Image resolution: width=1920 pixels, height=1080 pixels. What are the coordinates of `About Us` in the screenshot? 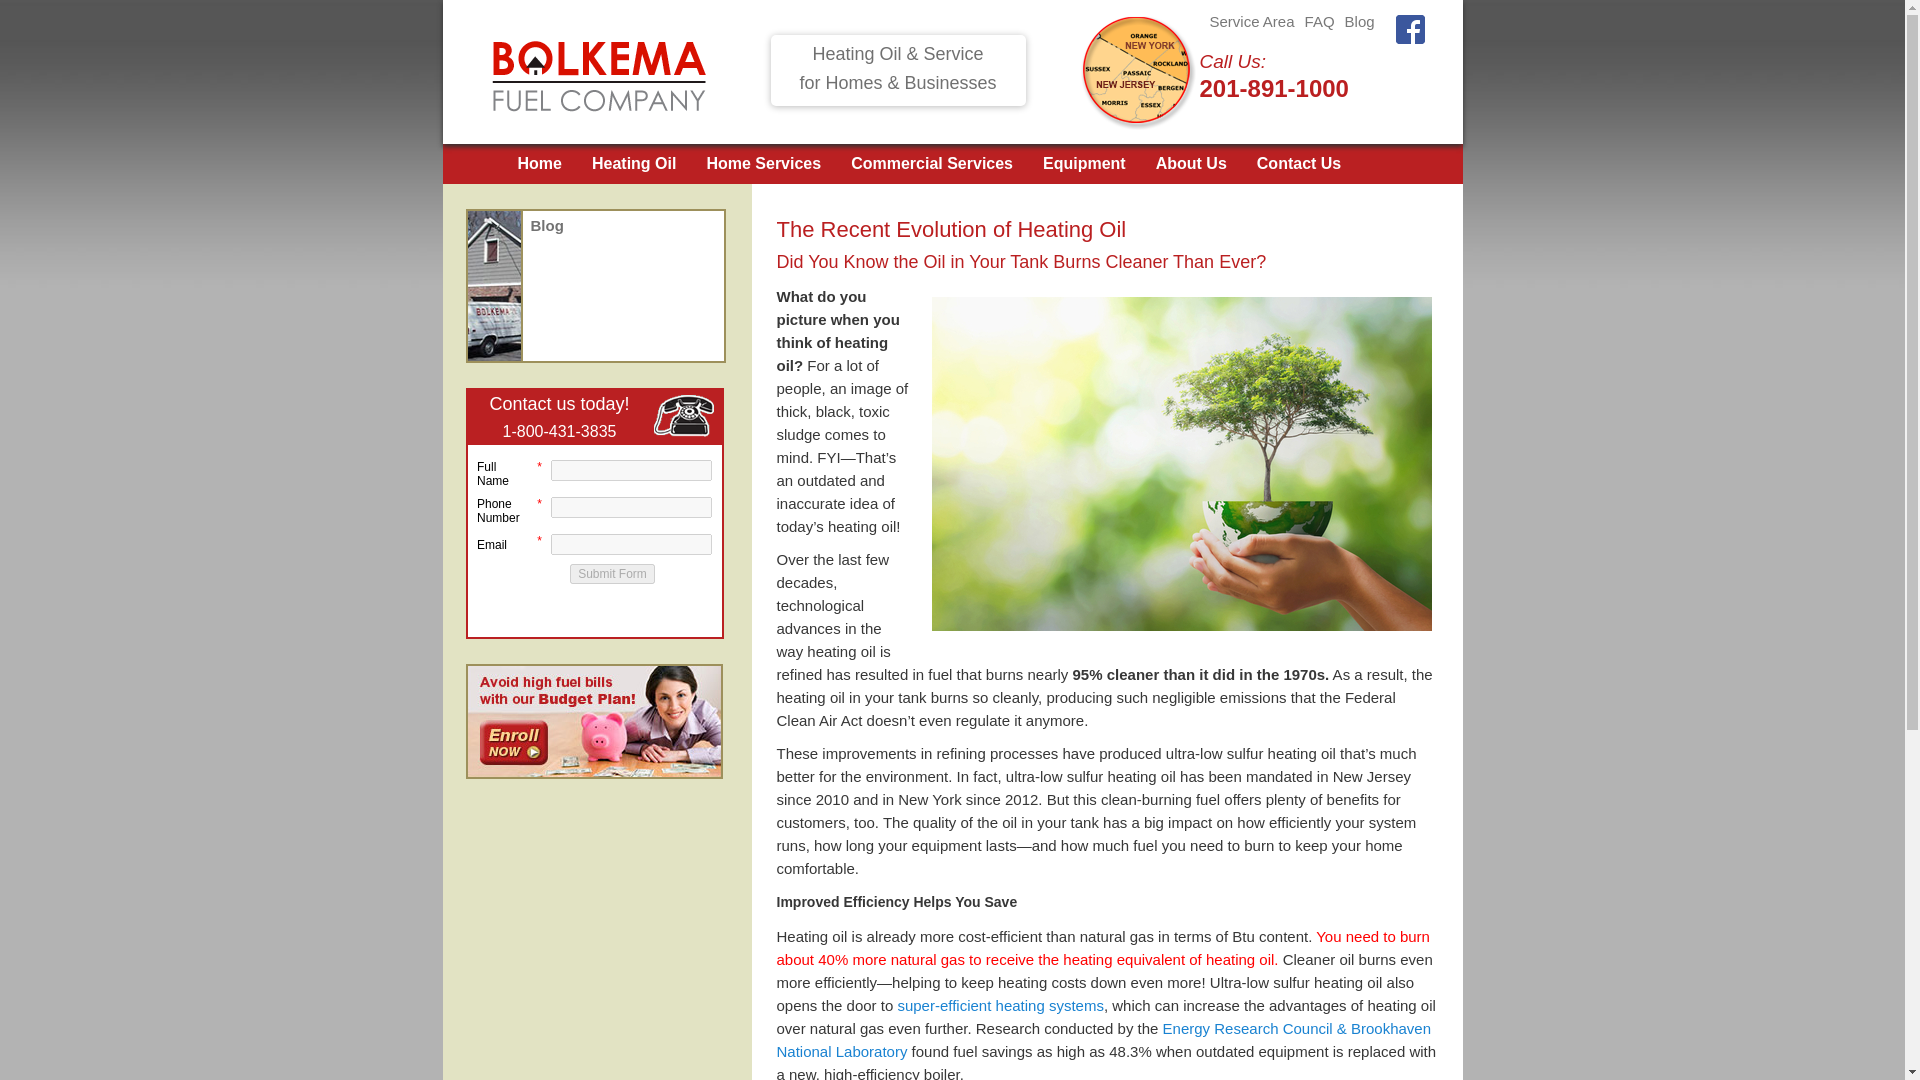 It's located at (1190, 163).